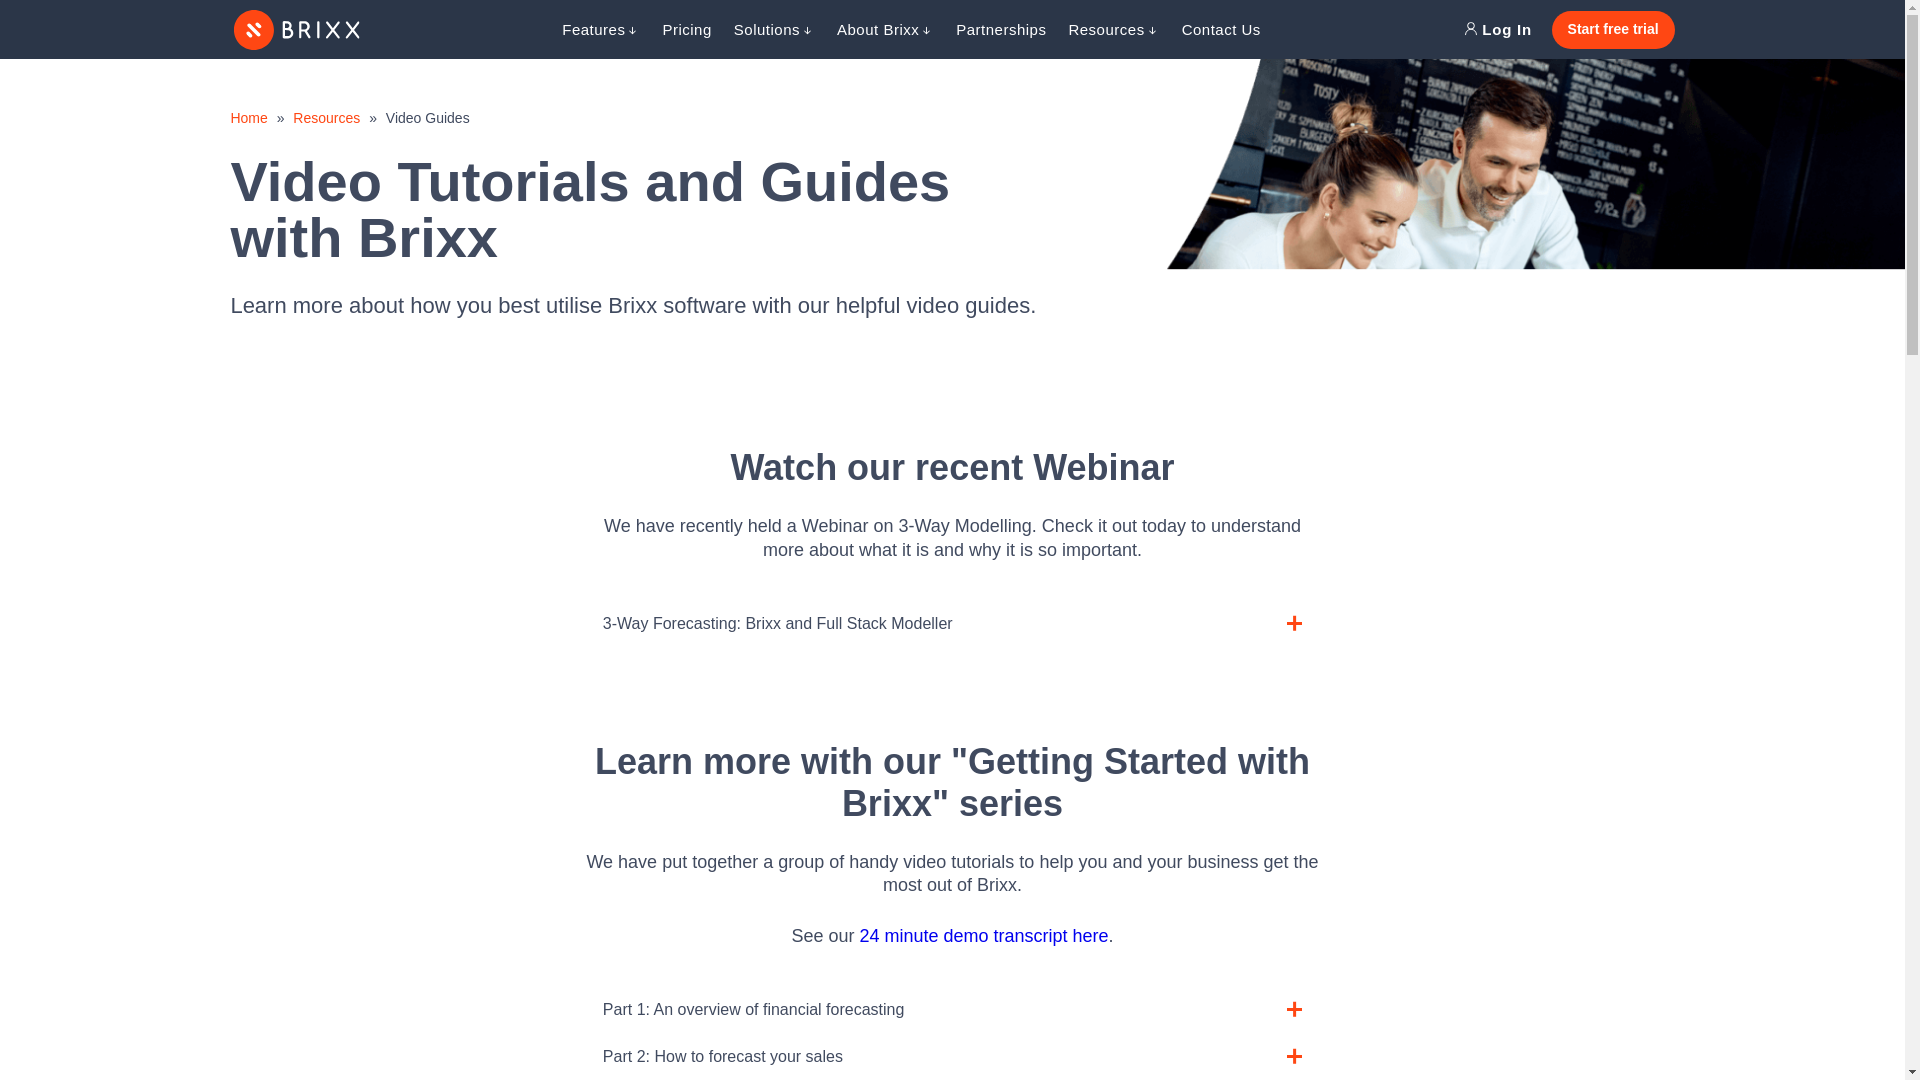 The image size is (1920, 1080). I want to click on Home, so click(248, 118).